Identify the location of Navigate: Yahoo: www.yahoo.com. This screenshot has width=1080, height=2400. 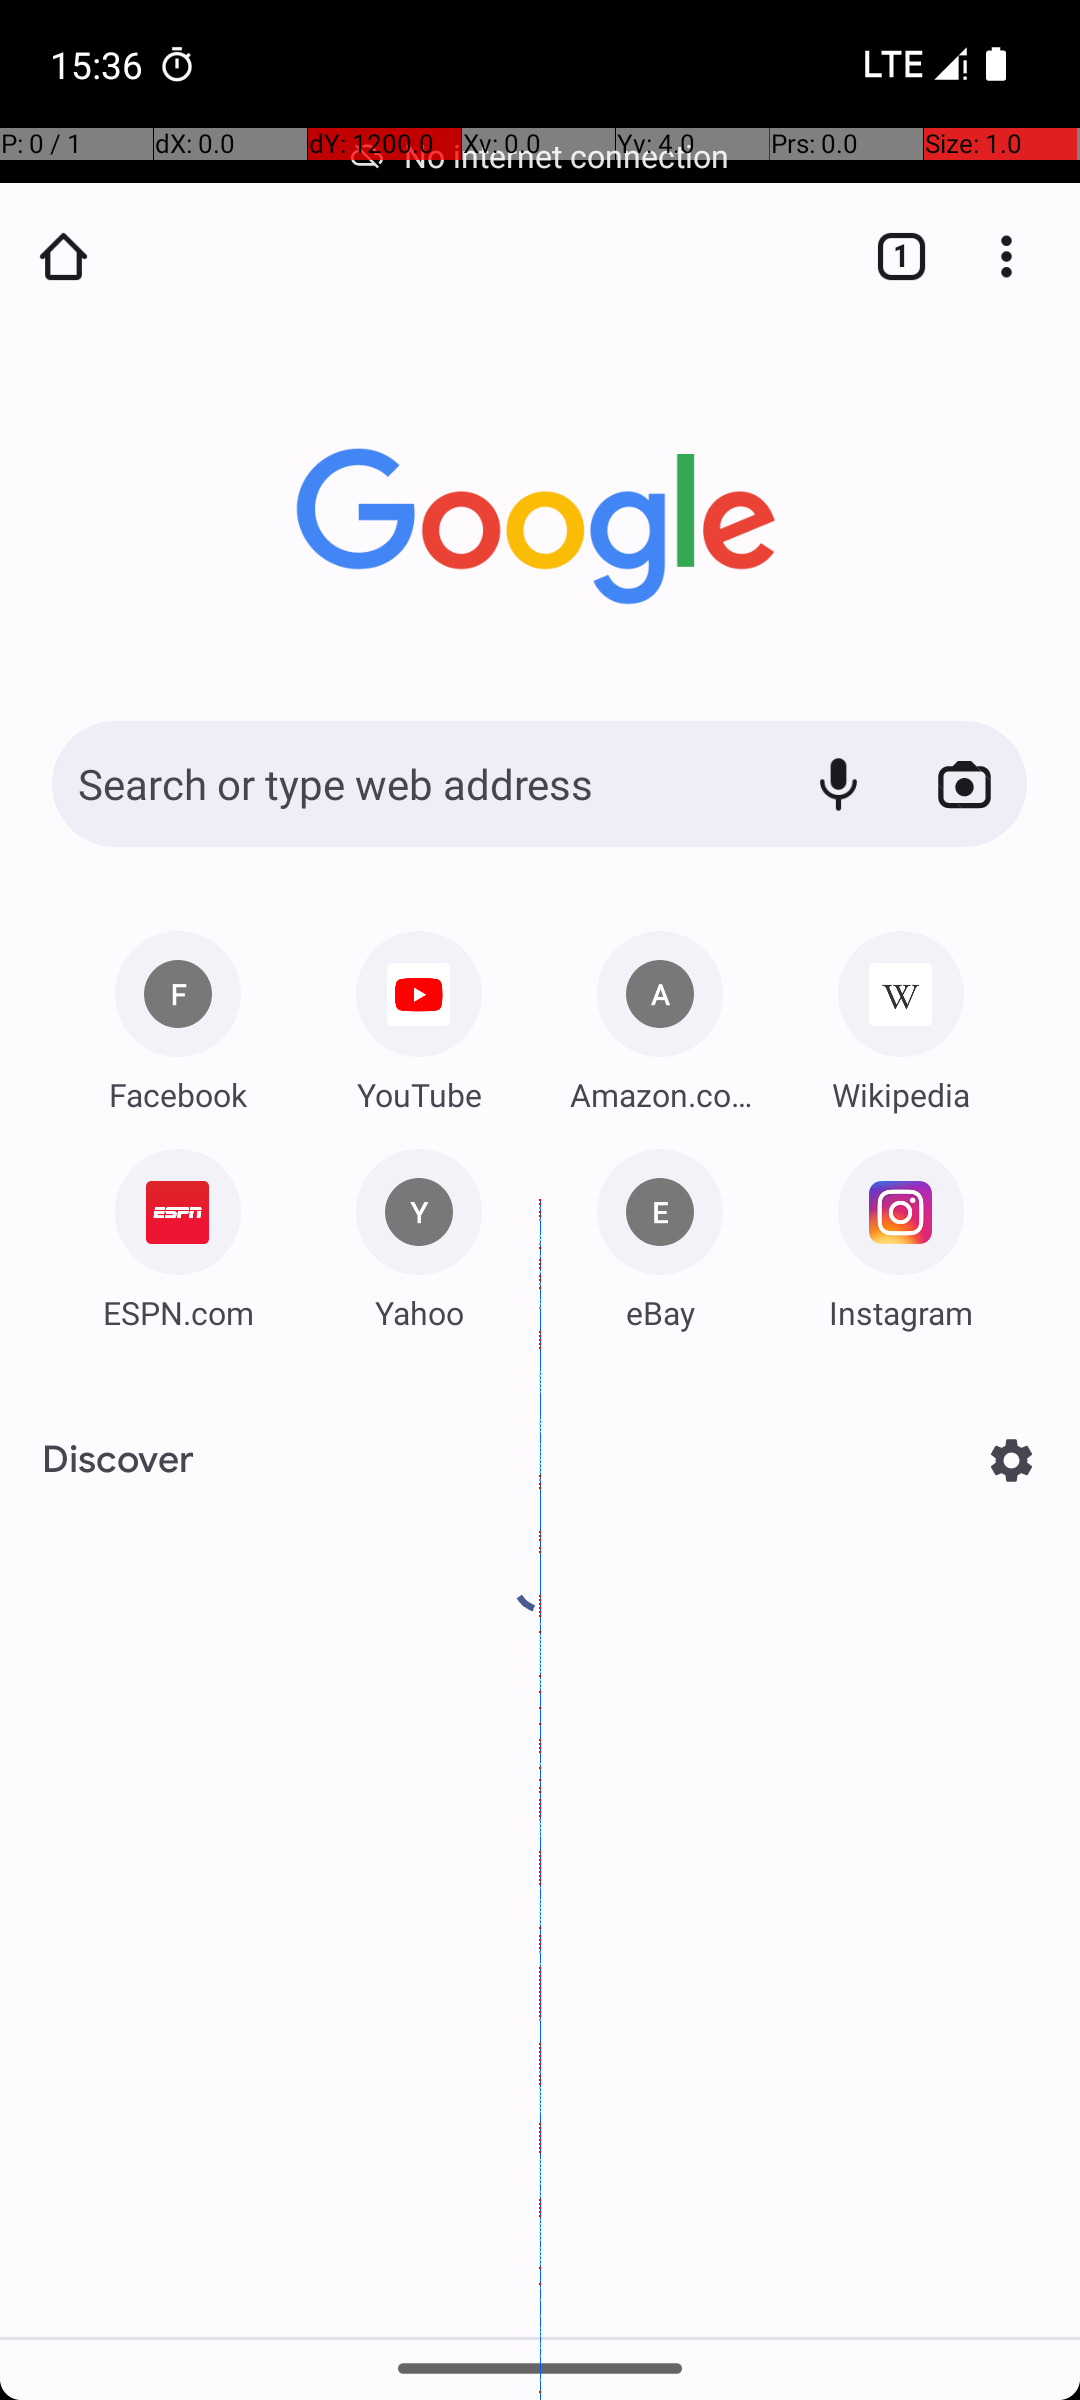
(419, 1236).